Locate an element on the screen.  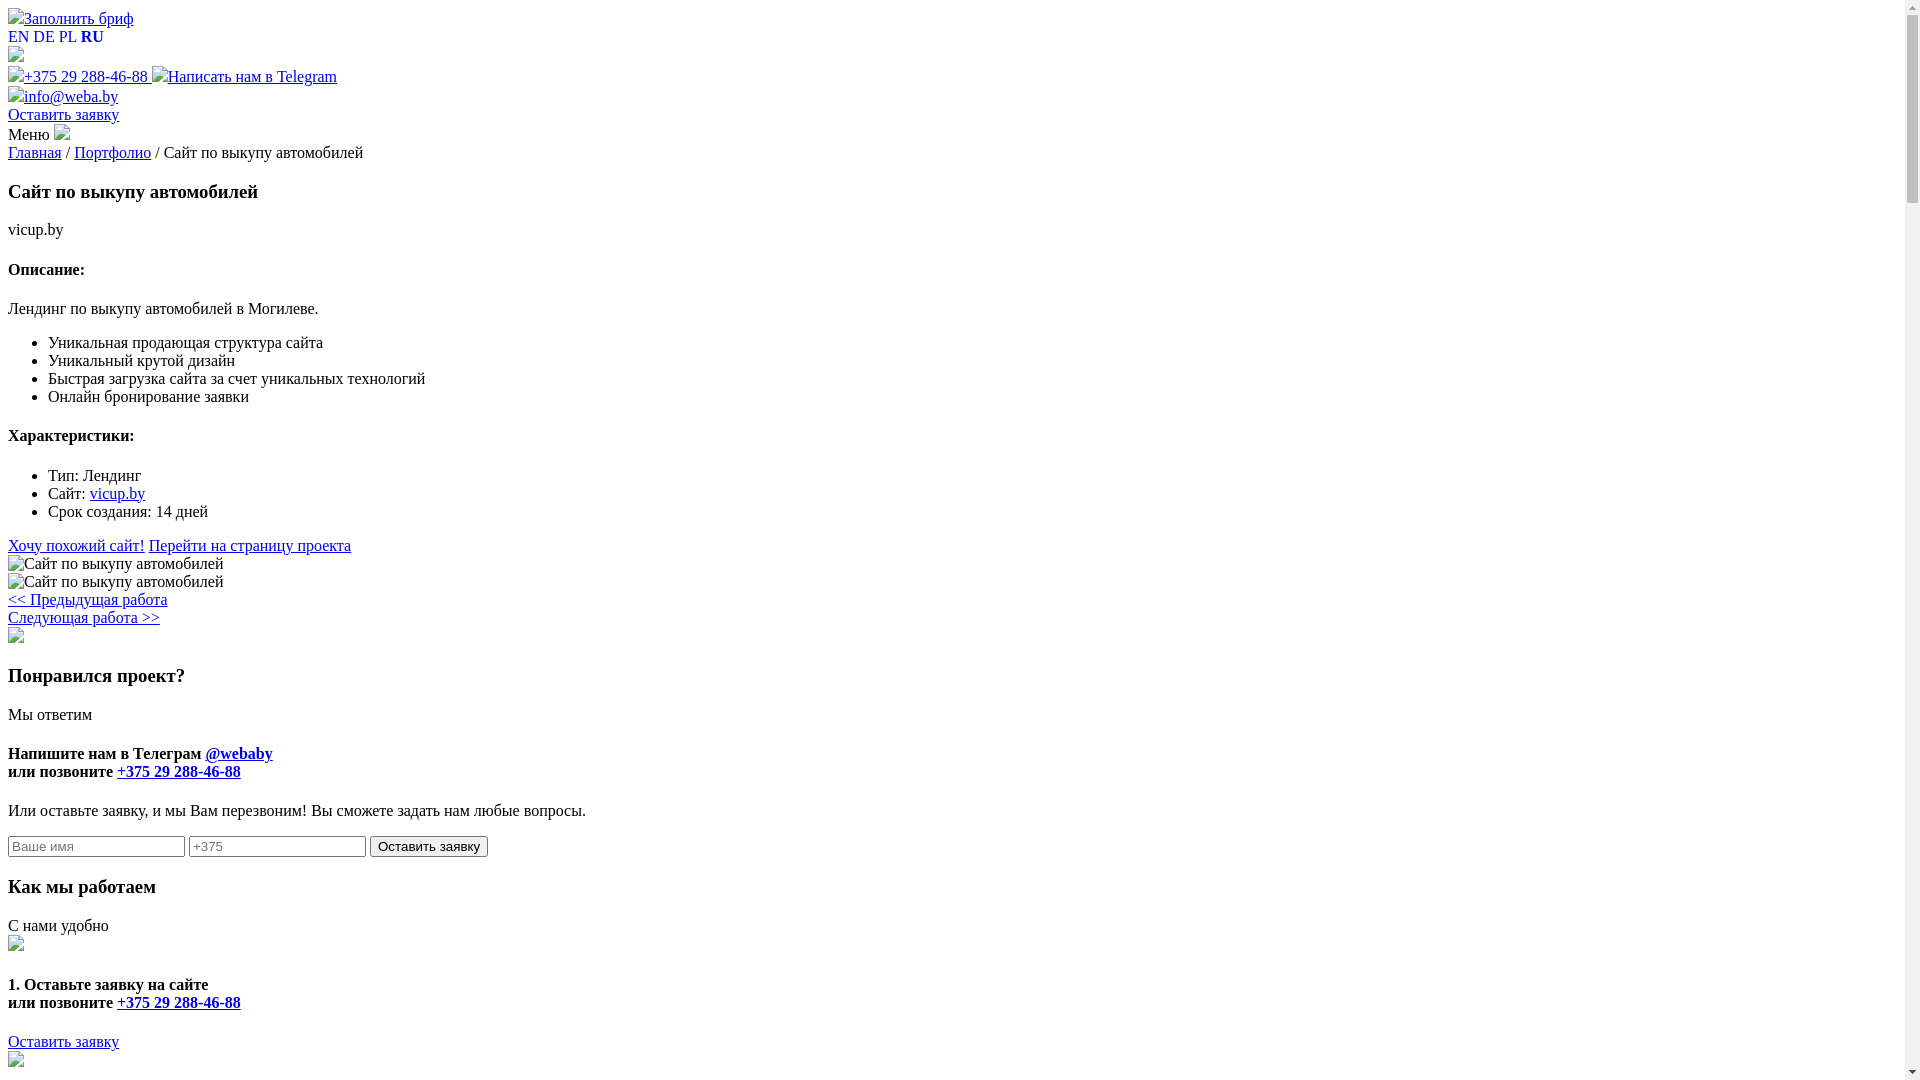
+375 29 288-46-88 is located at coordinates (179, 772).